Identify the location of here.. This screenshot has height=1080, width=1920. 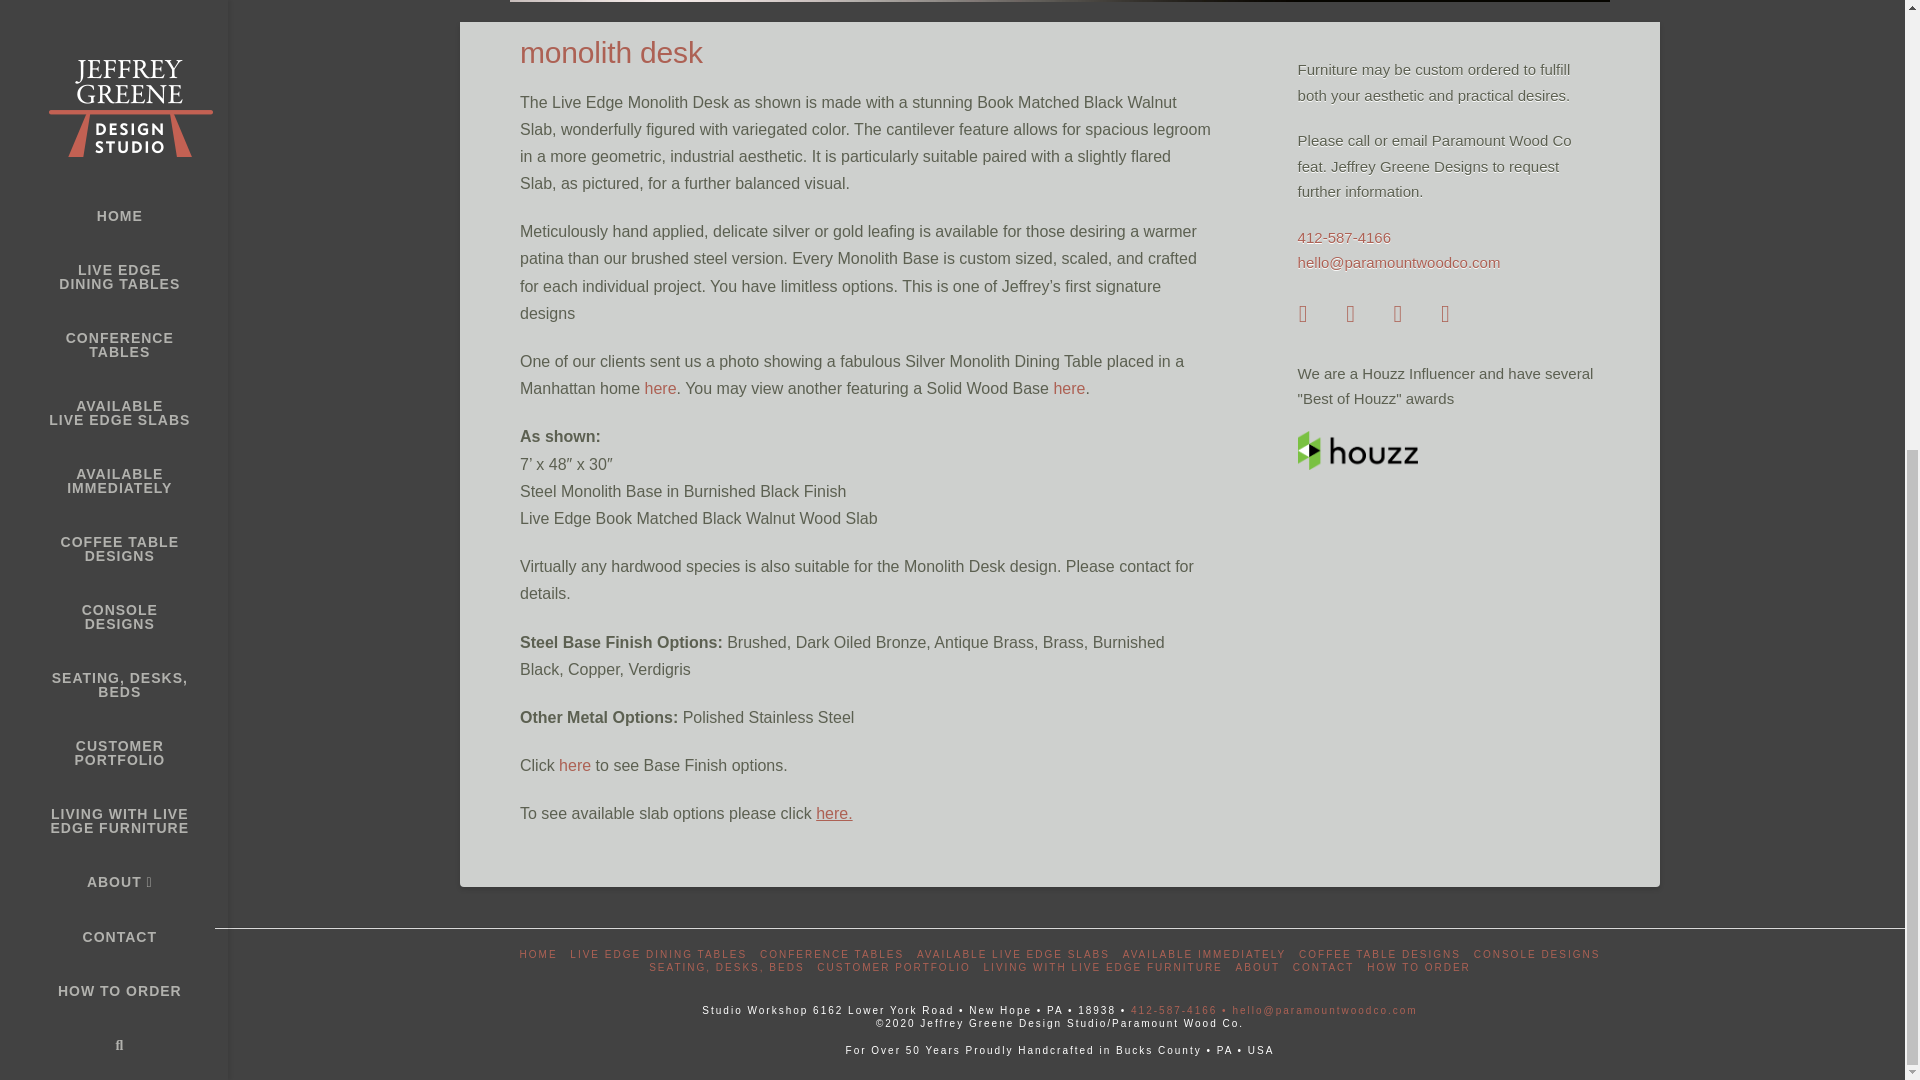
(834, 812).